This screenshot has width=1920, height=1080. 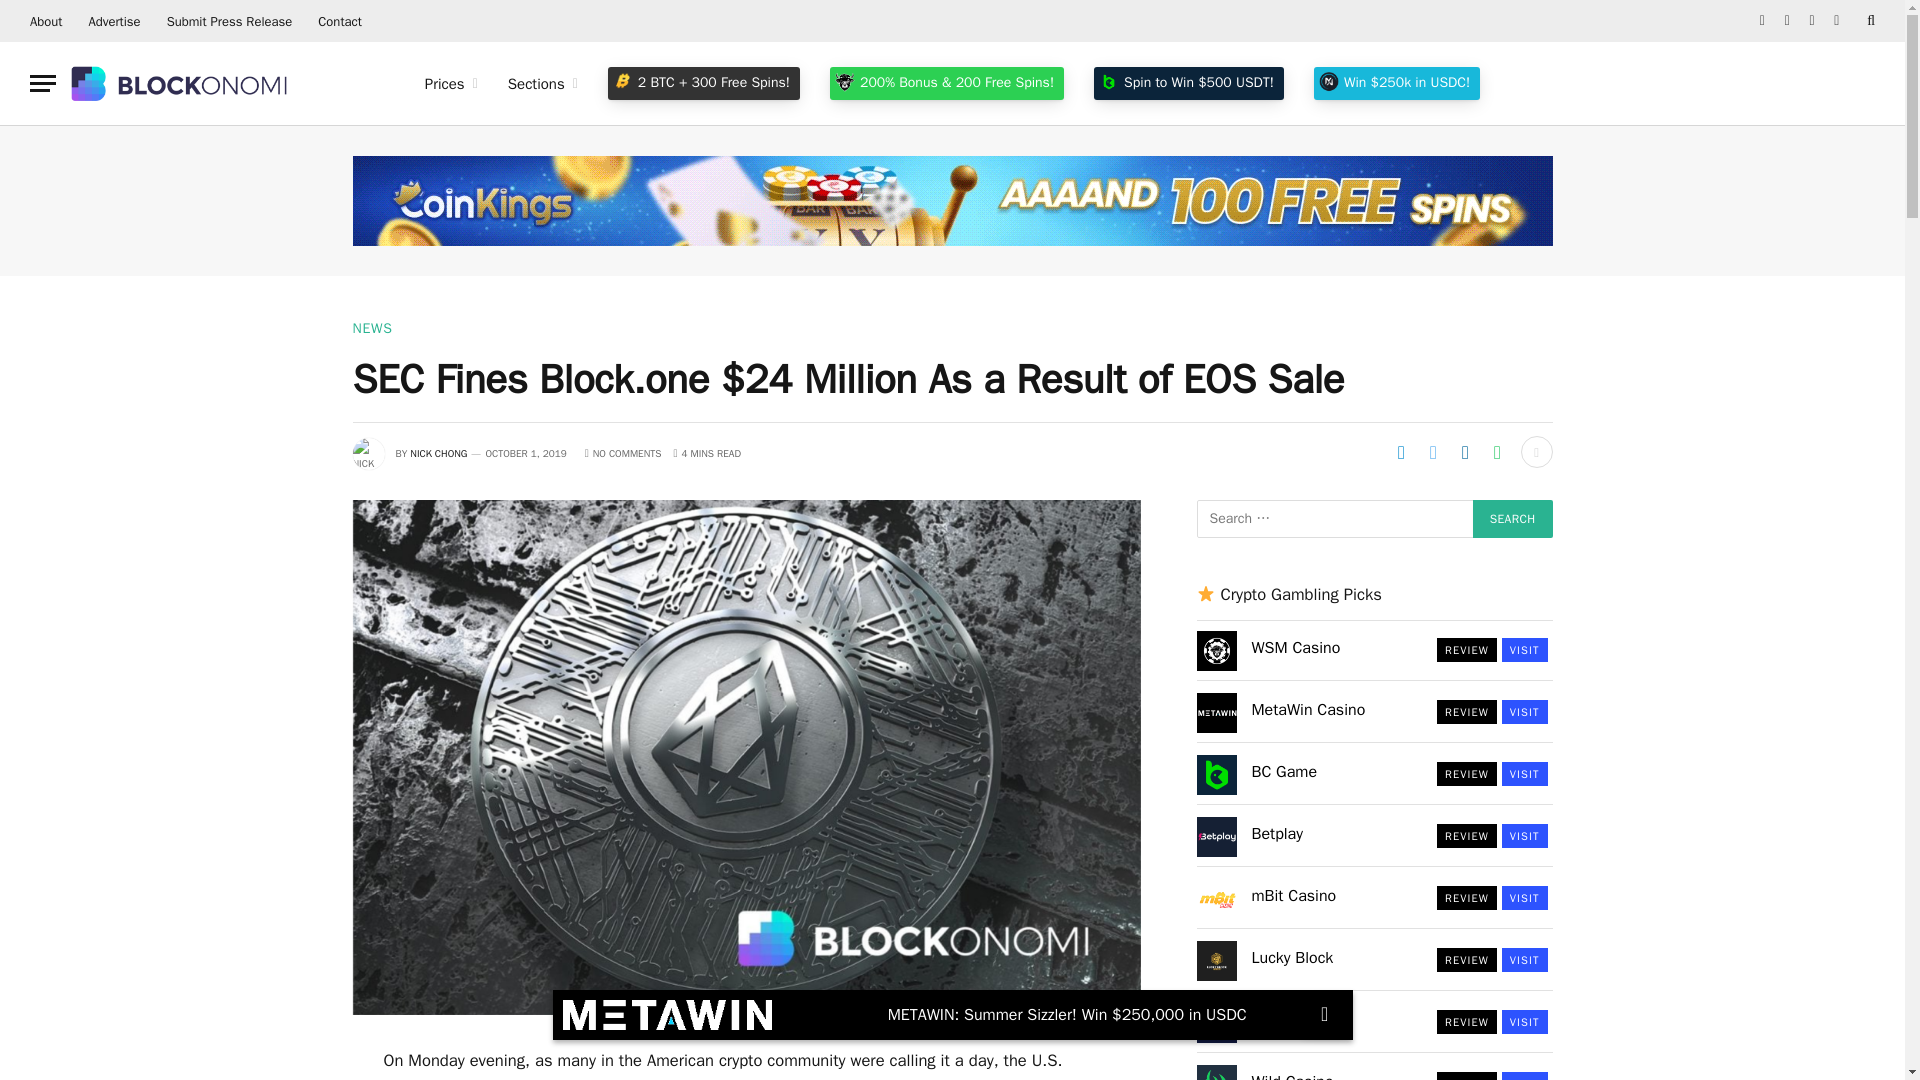 I want to click on Share on Telegram, so click(x=1401, y=452).